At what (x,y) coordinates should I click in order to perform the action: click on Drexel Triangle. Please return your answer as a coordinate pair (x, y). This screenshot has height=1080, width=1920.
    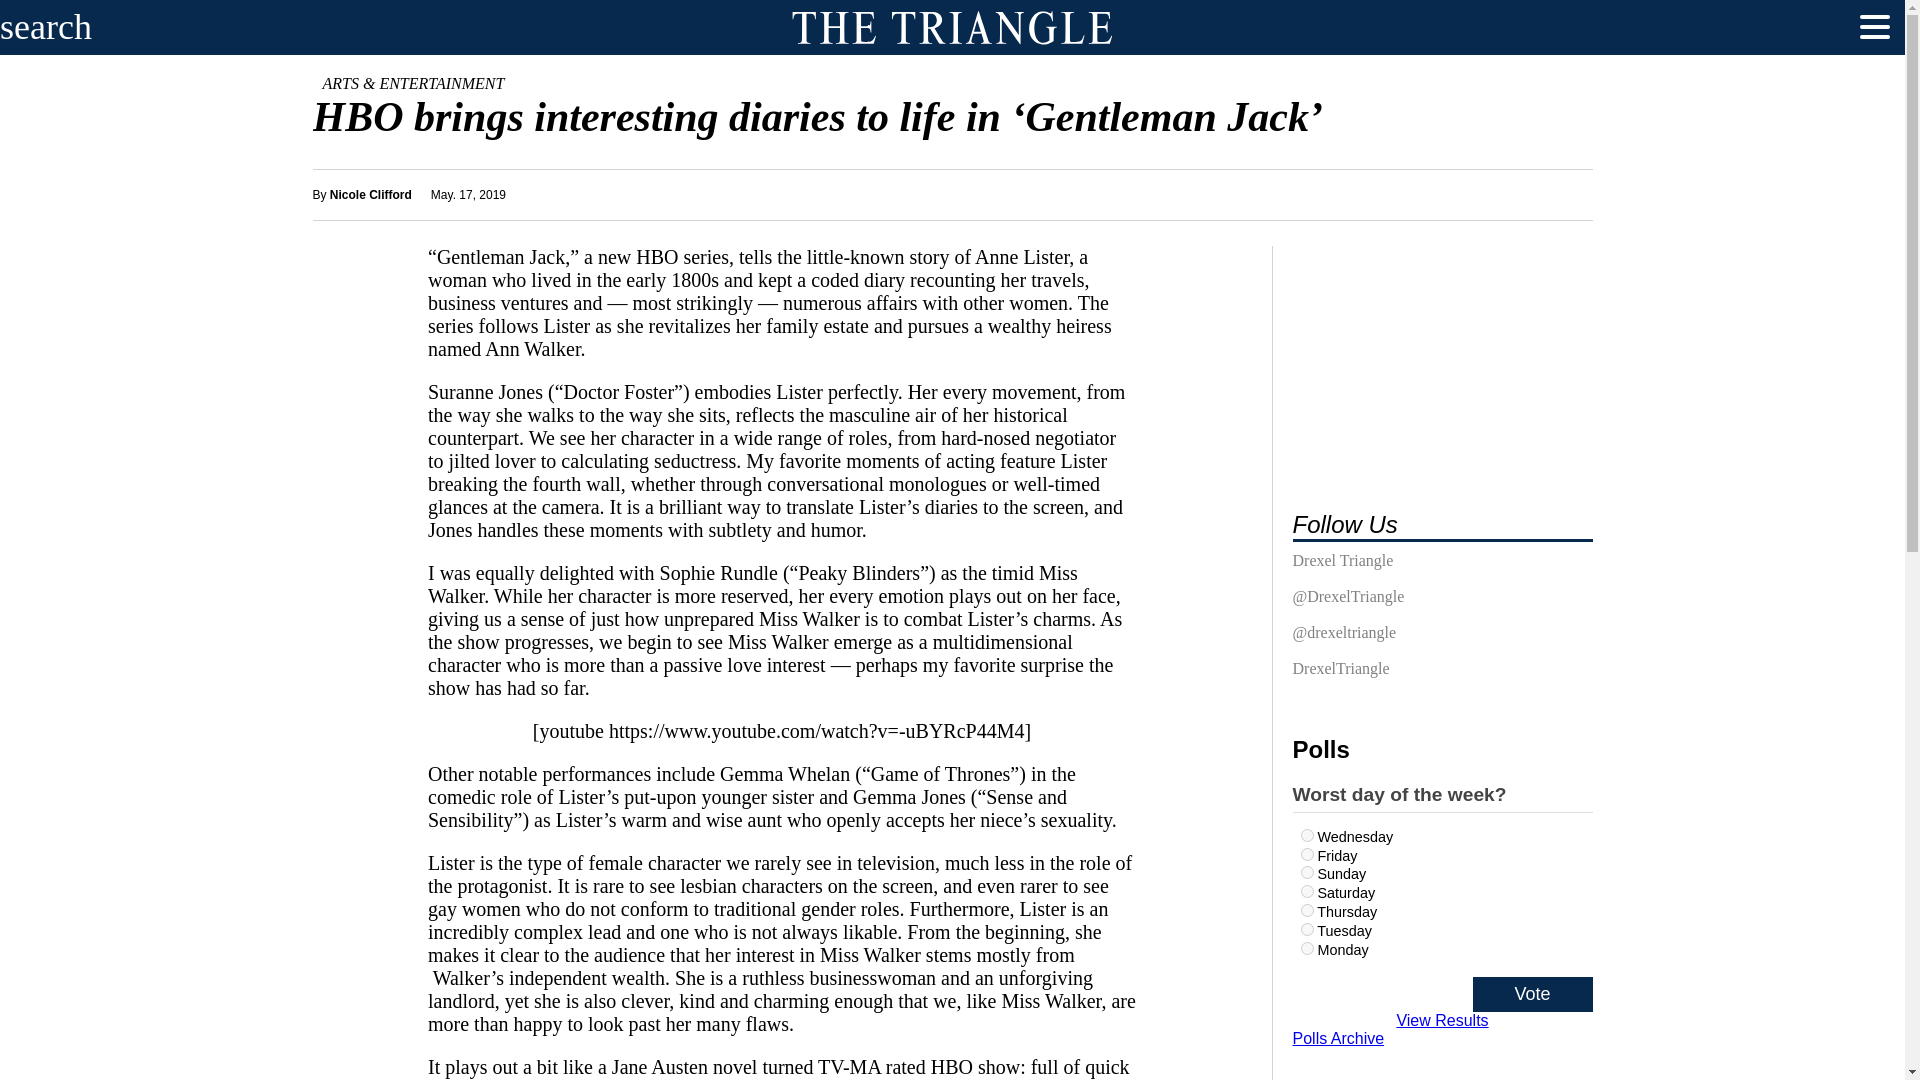
    Looking at the image, I should click on (1342, 564).